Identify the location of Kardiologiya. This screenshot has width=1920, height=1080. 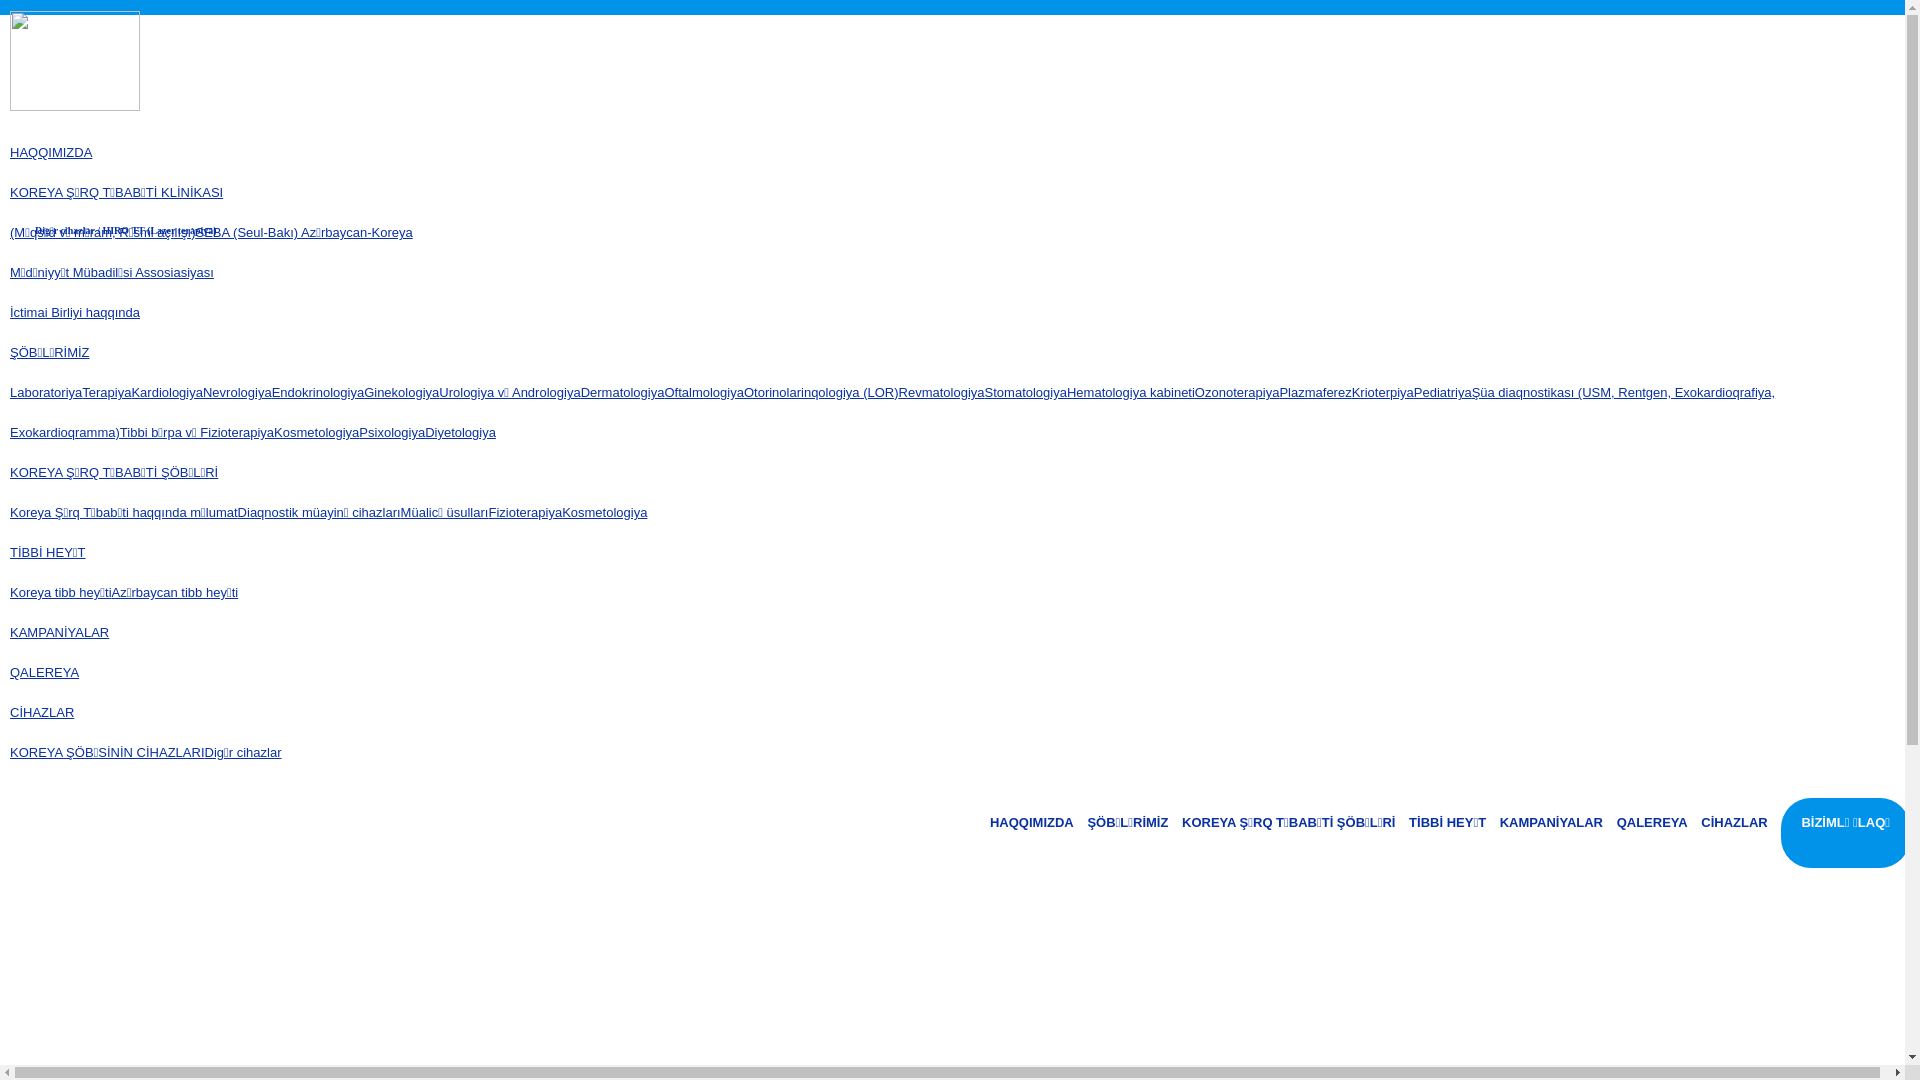
(167, 392).